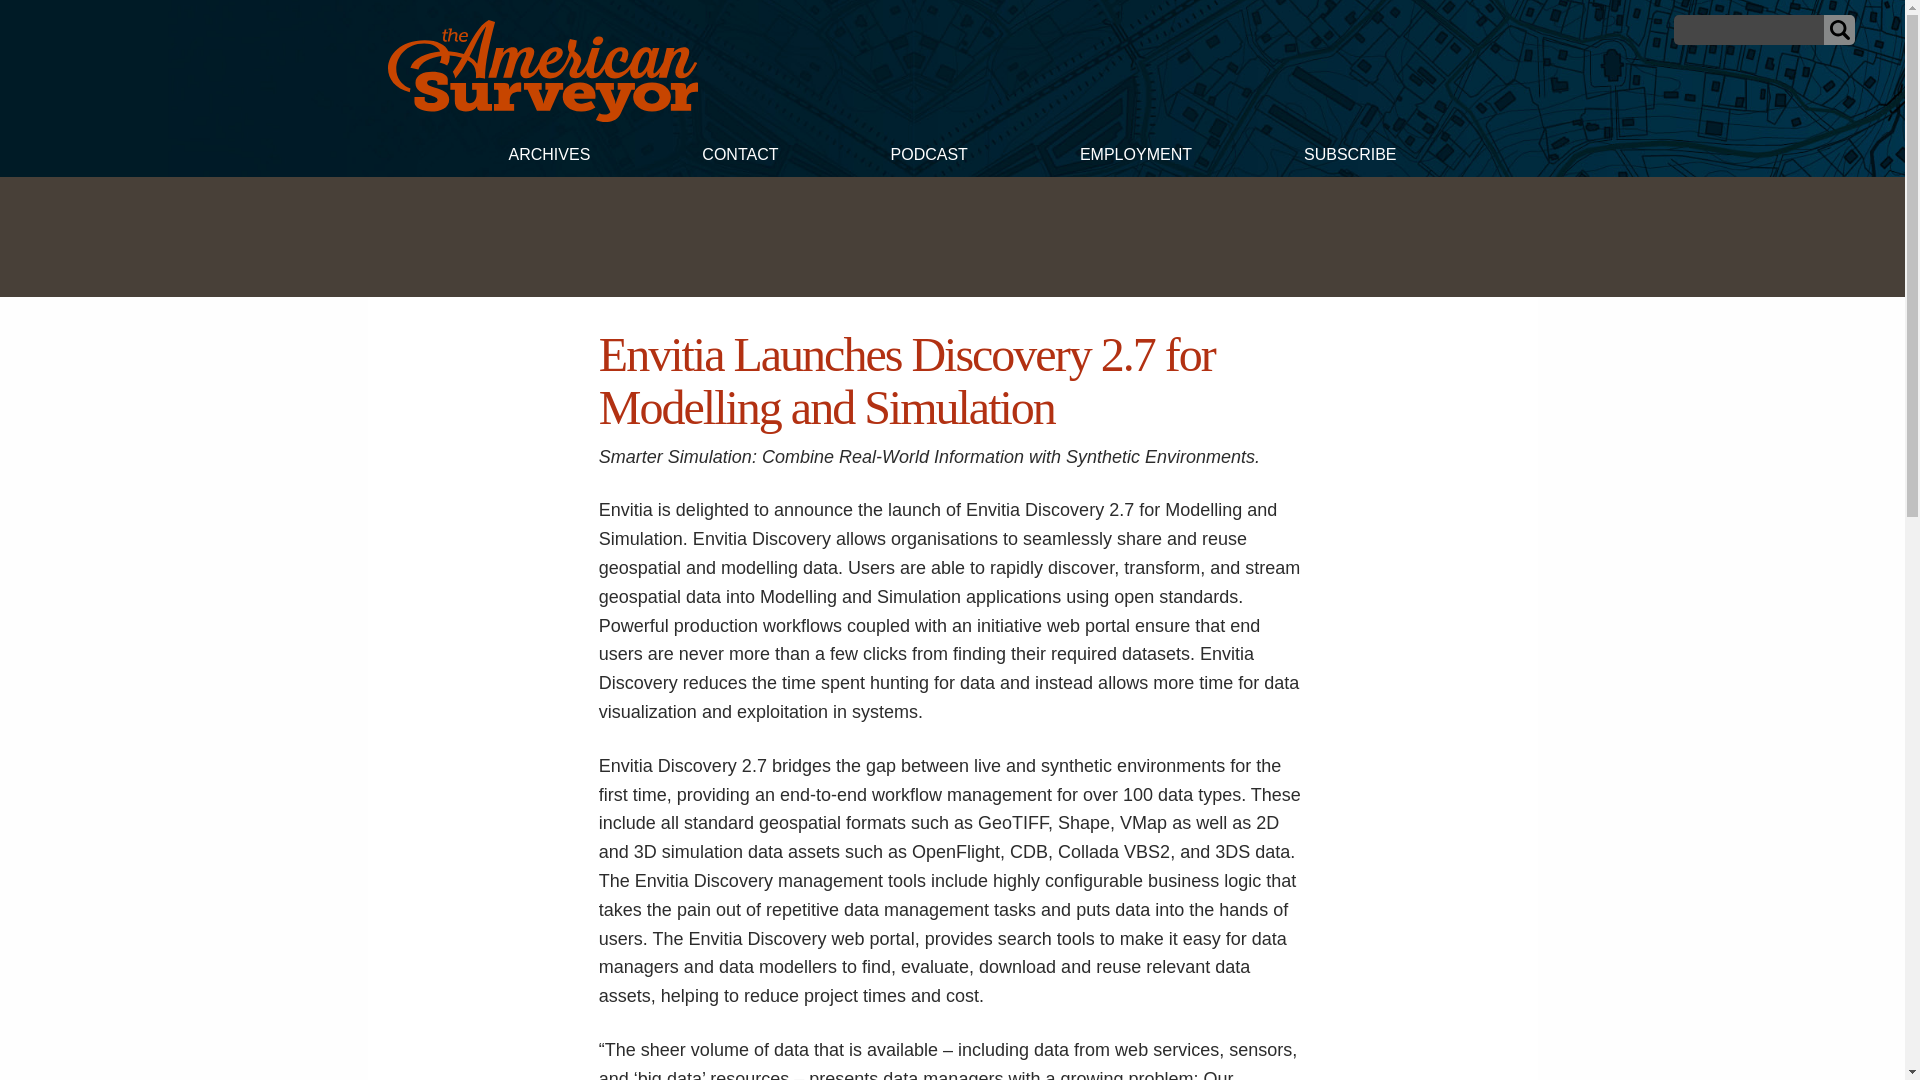 Image resolution: width=1920 pixels, height=1080 pixels. Describe the element at coordinates (739, 157) in the screenshot. I see `CONTACT` at that location.